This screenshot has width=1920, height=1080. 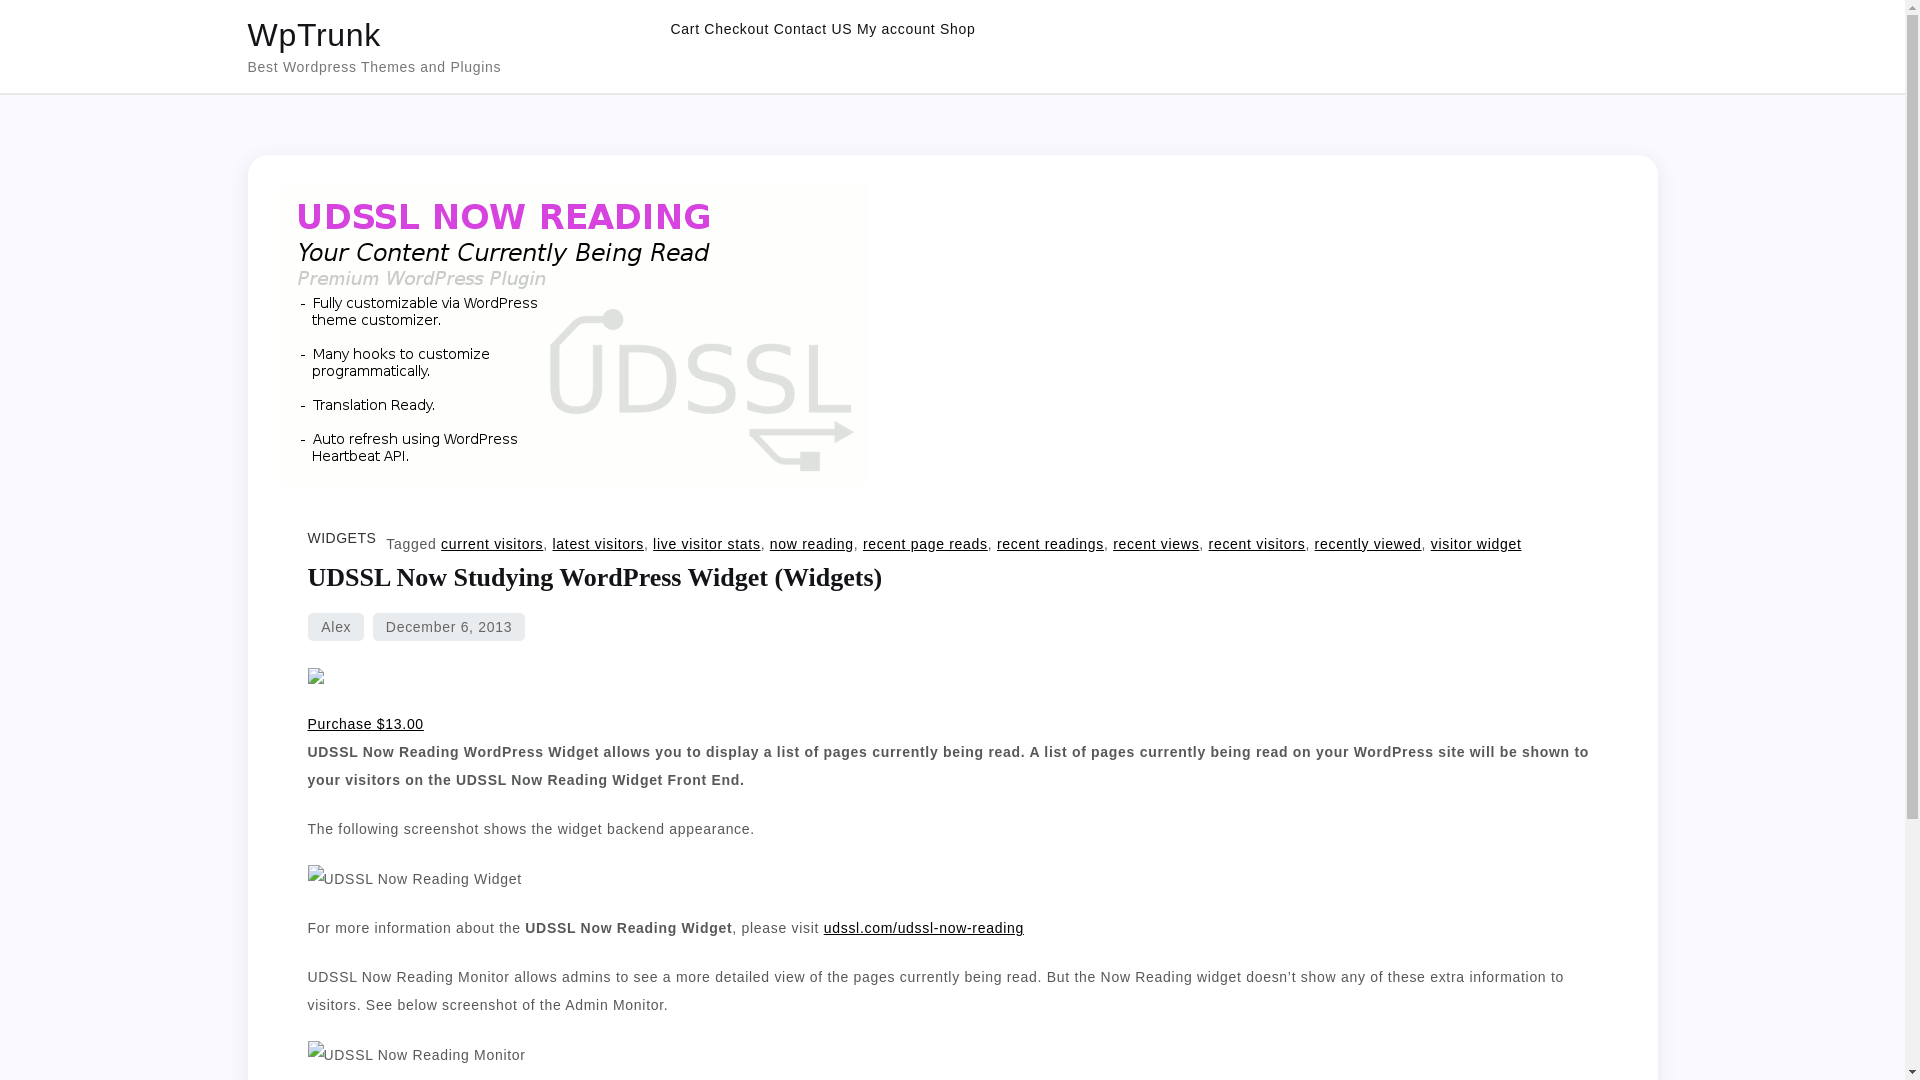 What do you see at coordinates (684, 28) in the screenshot?
I see `Cart` at bounding box center [684, 28].